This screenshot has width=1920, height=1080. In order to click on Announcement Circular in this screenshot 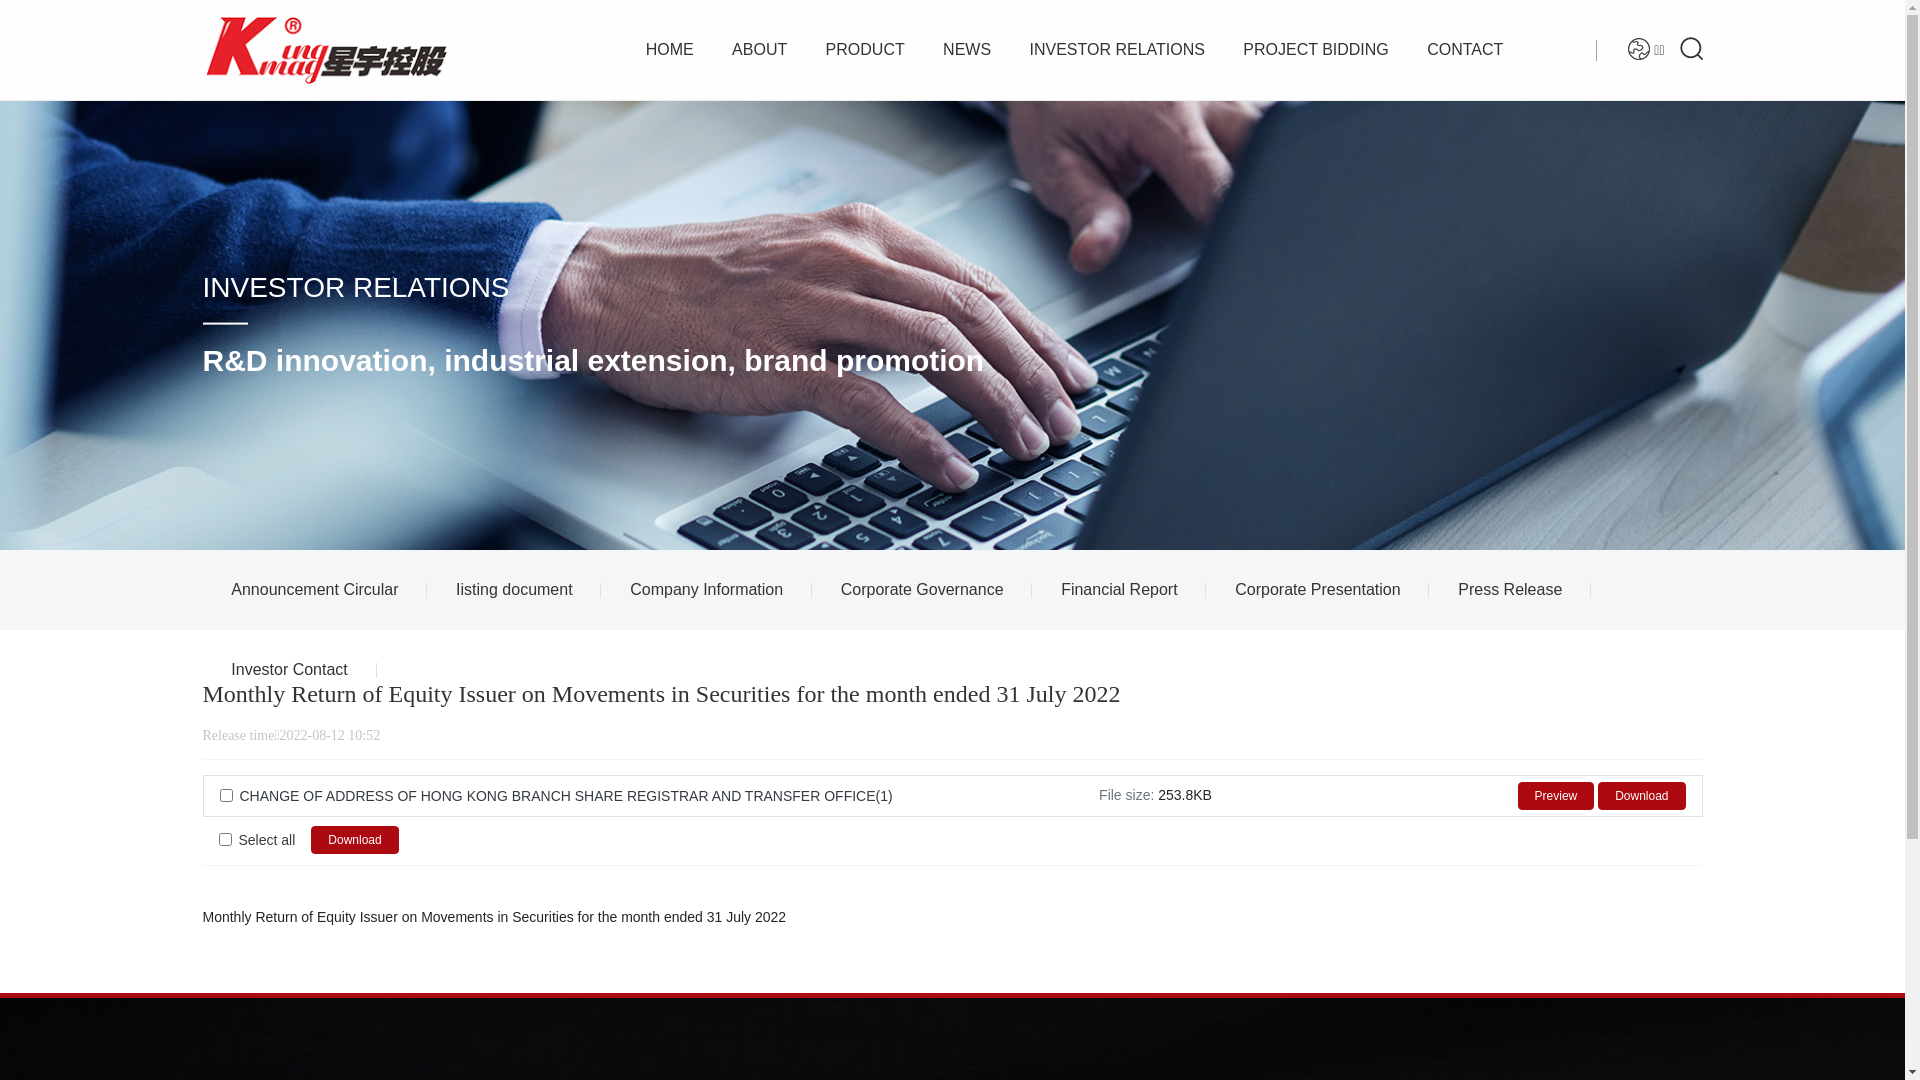, I will do `click(314, 590)`.